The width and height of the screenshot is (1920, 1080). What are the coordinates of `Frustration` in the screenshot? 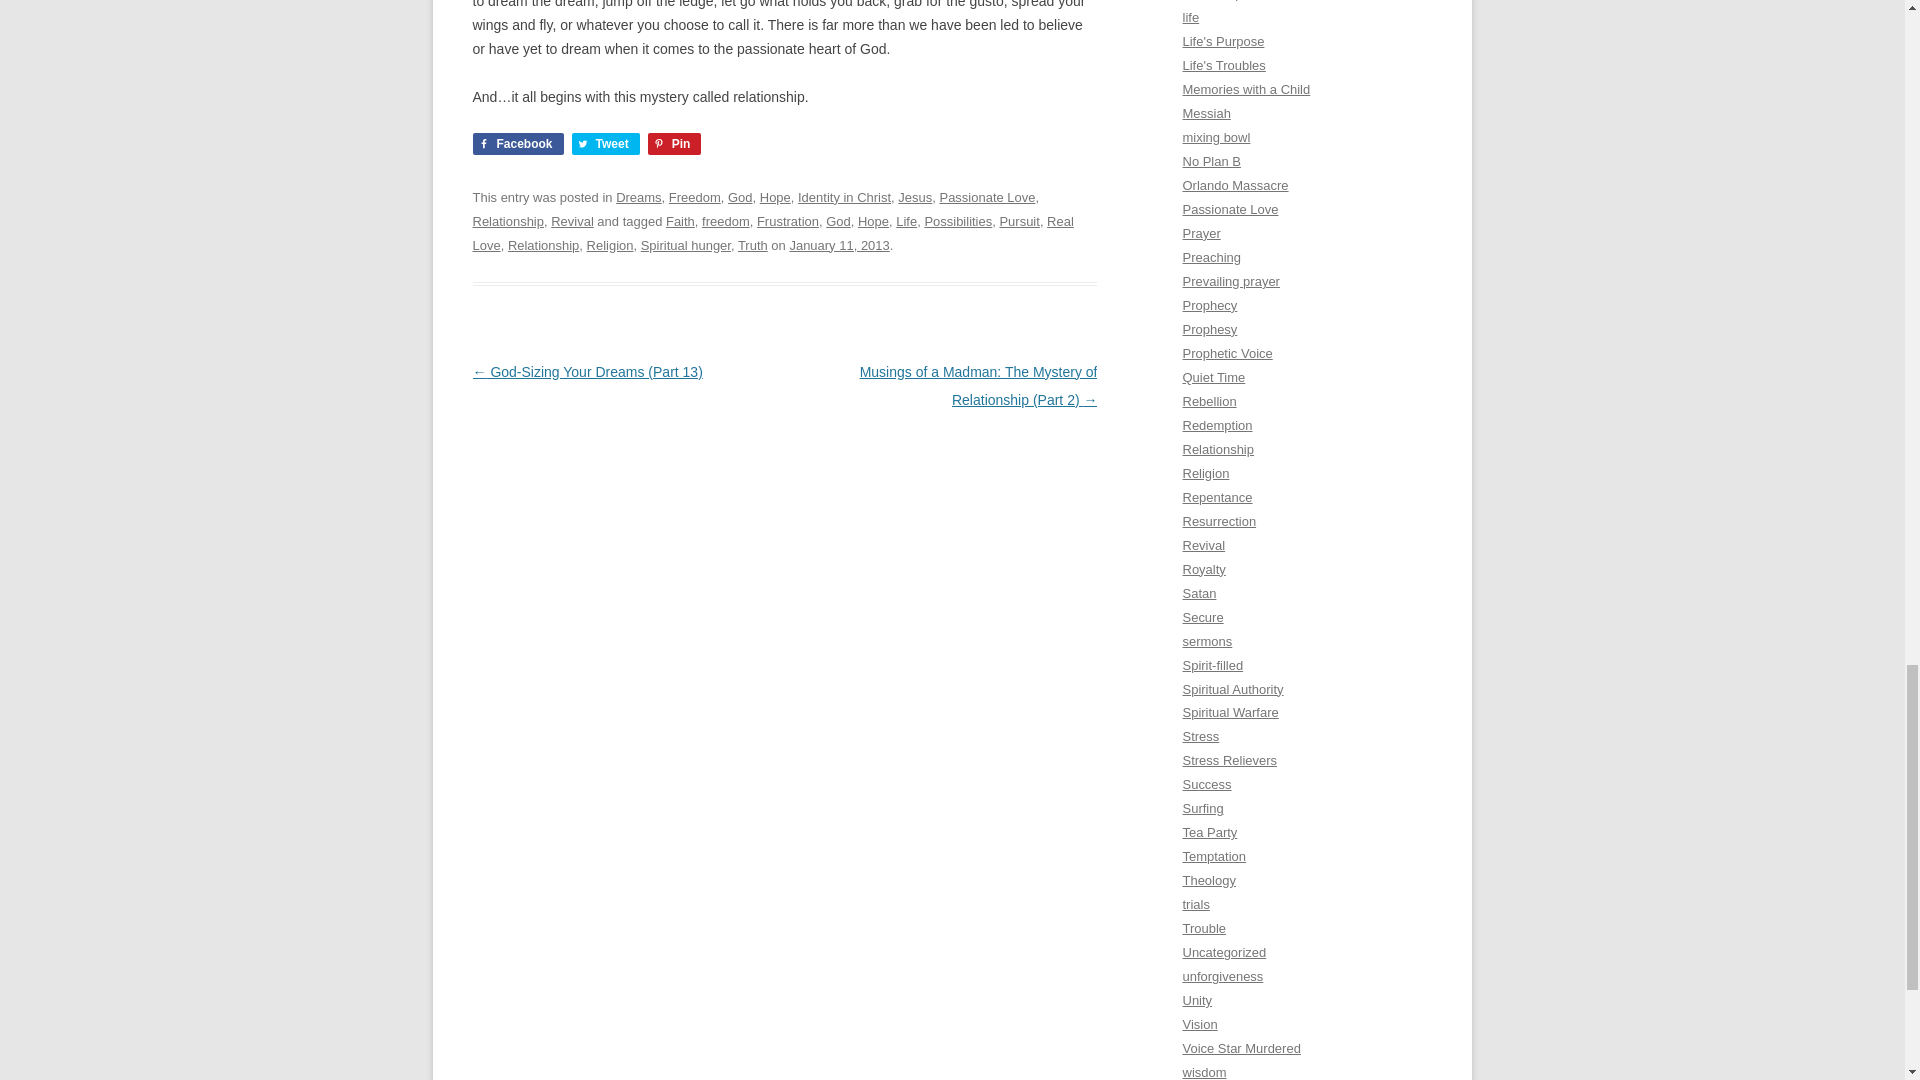 It's located at (788, 220).